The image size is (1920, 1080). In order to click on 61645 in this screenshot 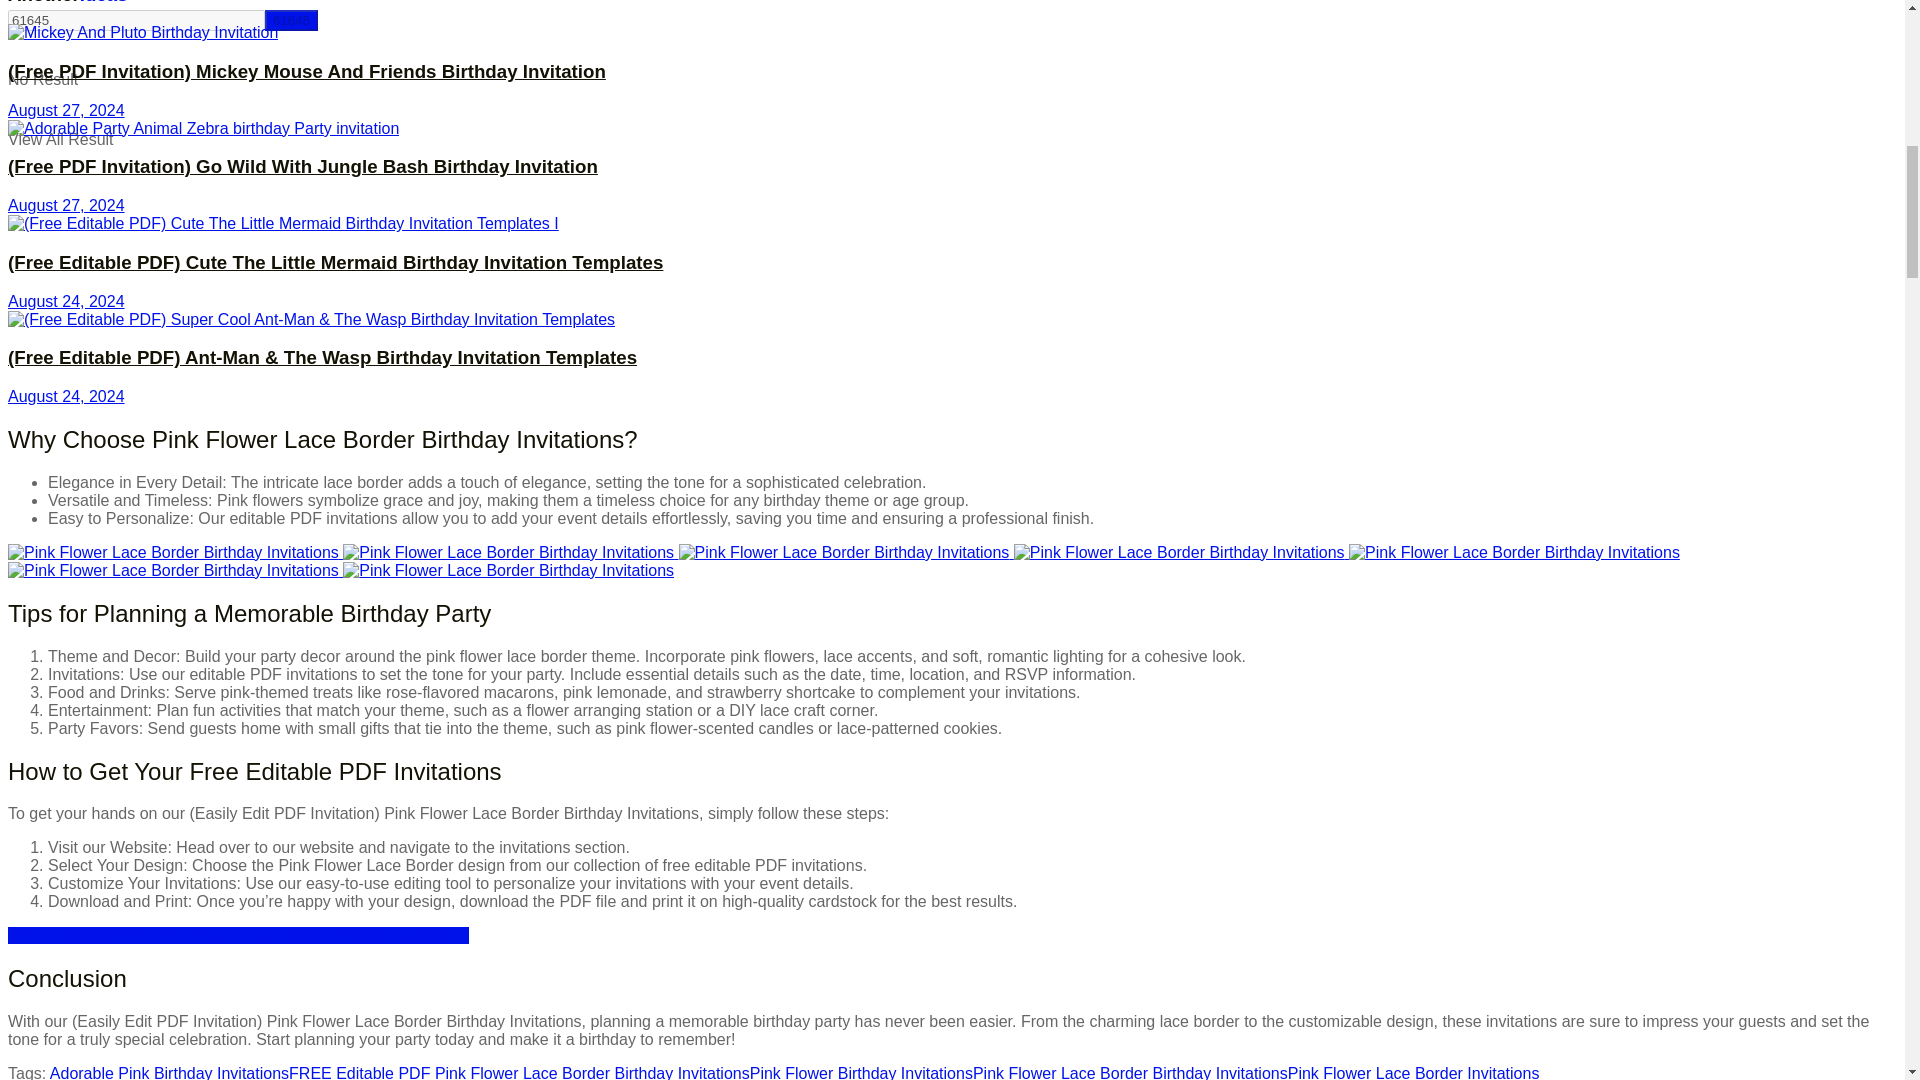, I will do `click(291, 20)`.